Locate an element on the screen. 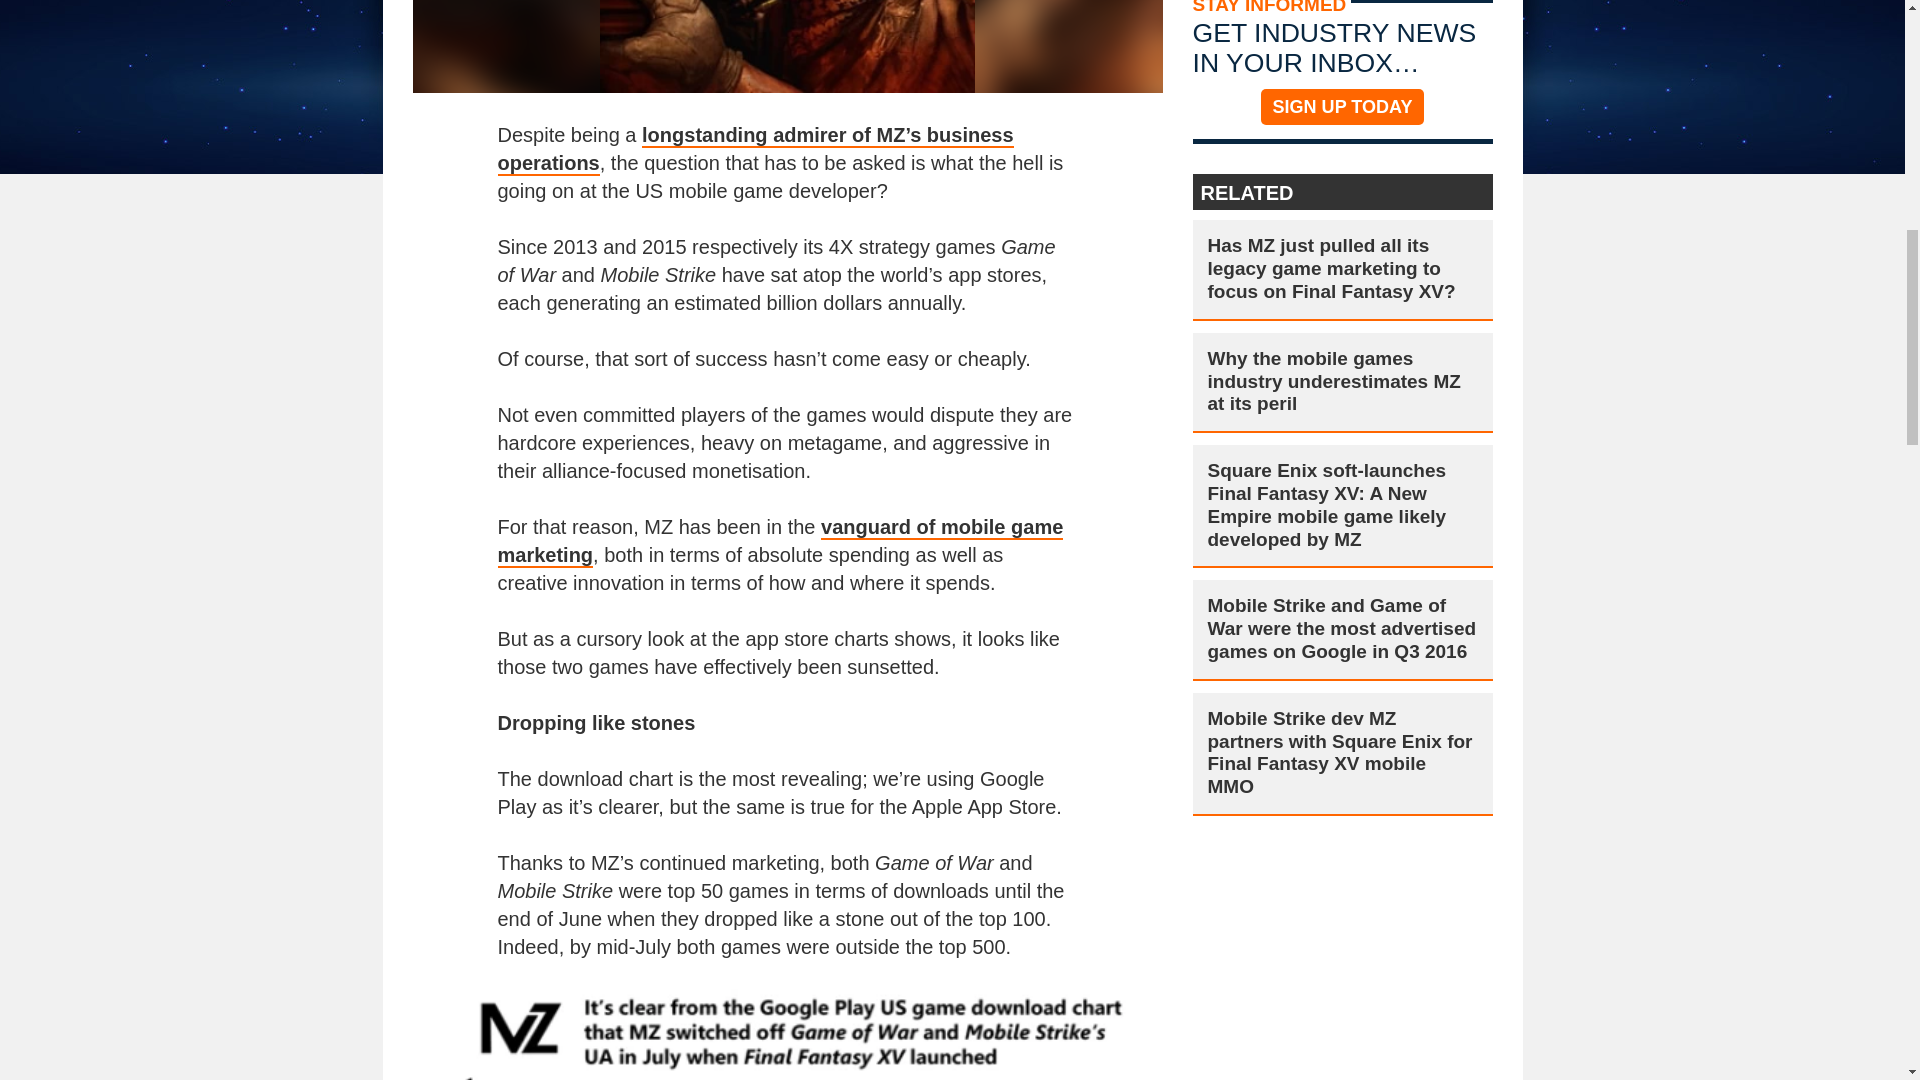  vanguard of mobile game marketing is located at coordinates (780, 542).